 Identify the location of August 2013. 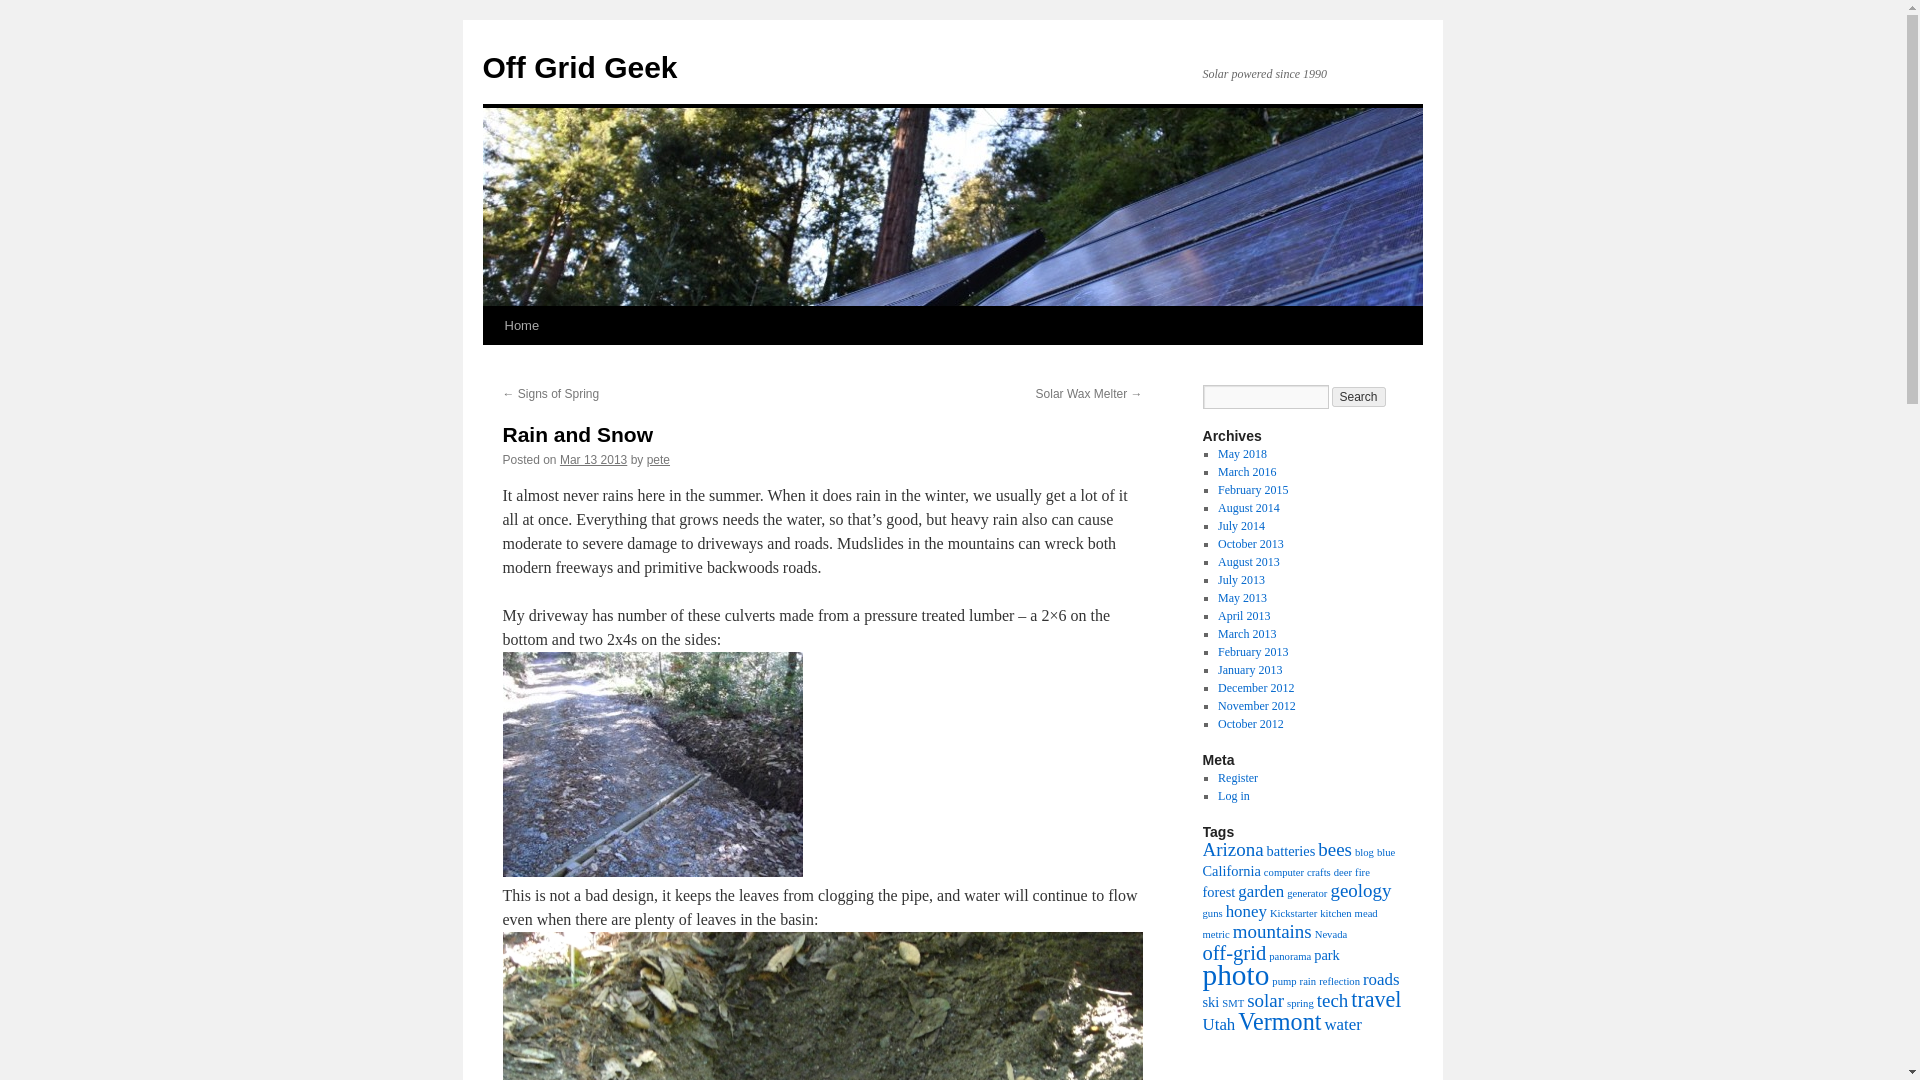
(1248, 562).